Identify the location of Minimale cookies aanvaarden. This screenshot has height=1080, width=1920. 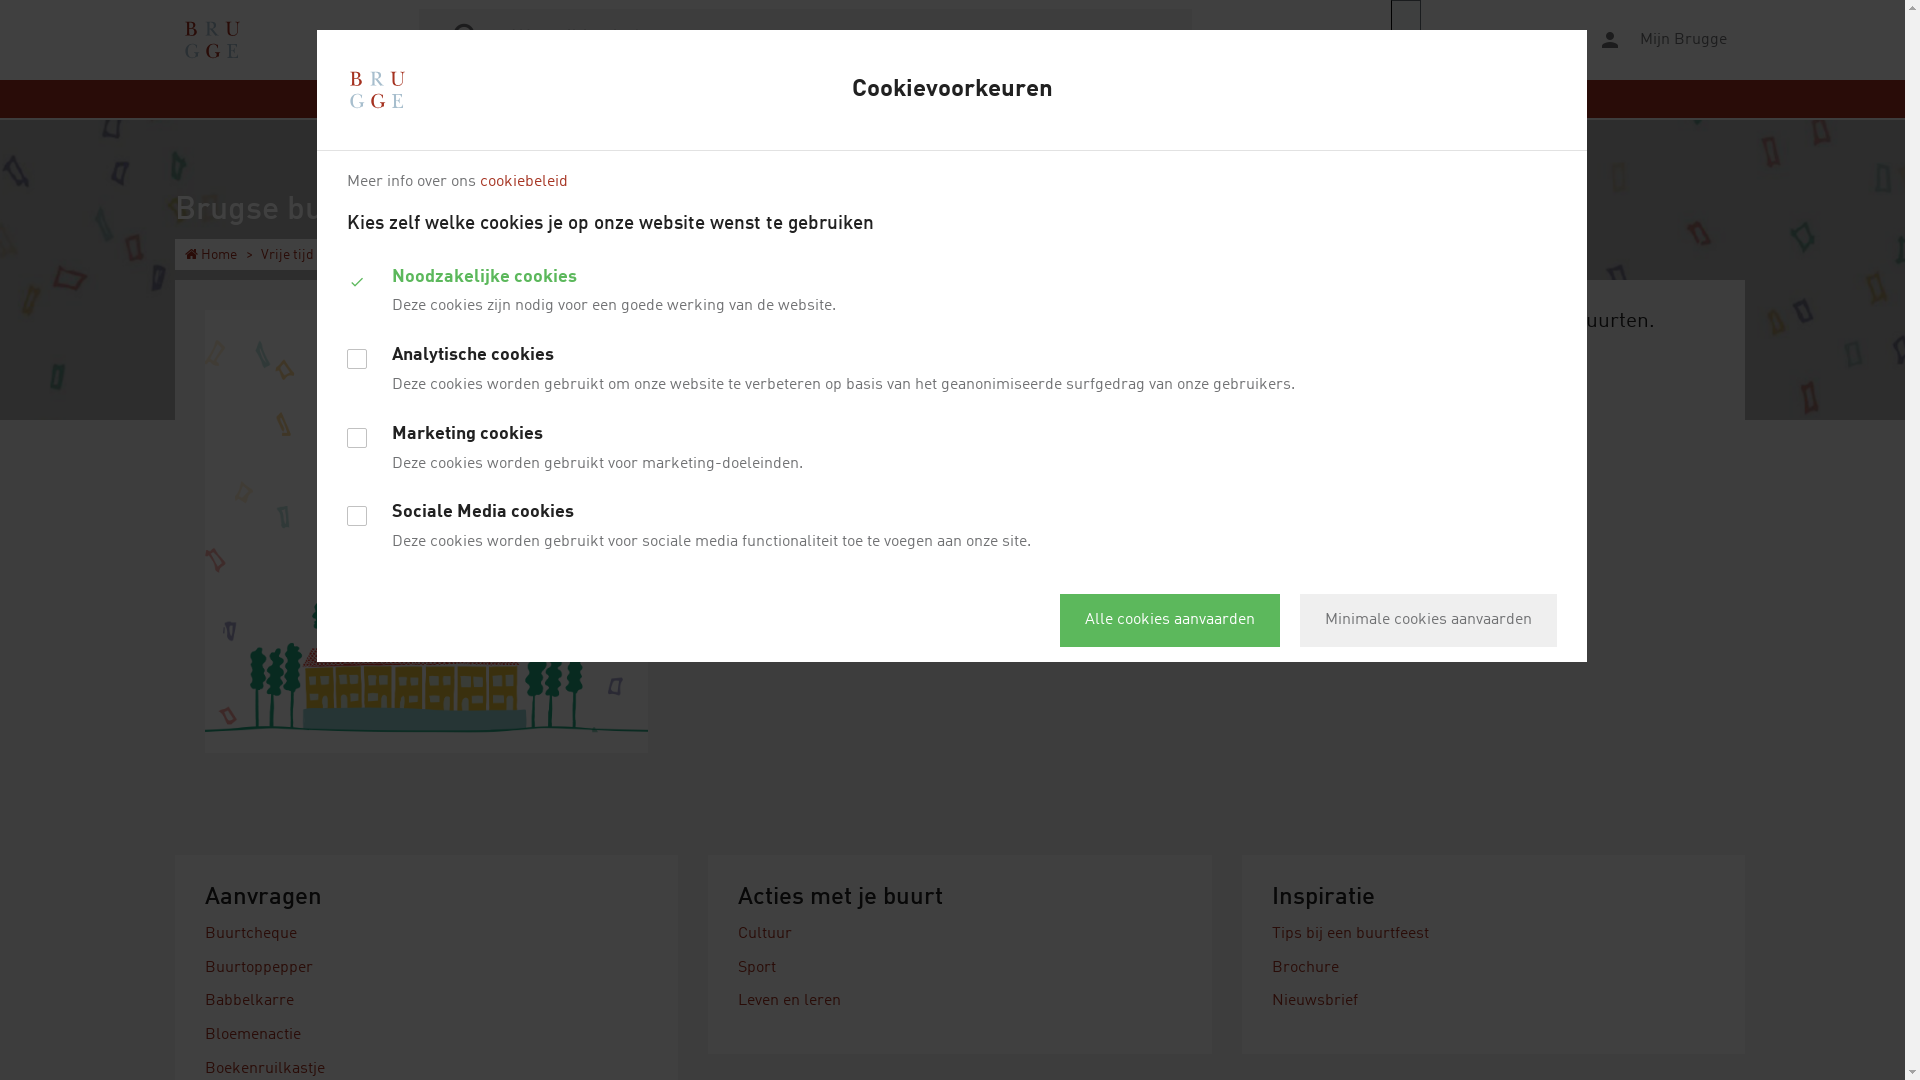
(1428, 620).